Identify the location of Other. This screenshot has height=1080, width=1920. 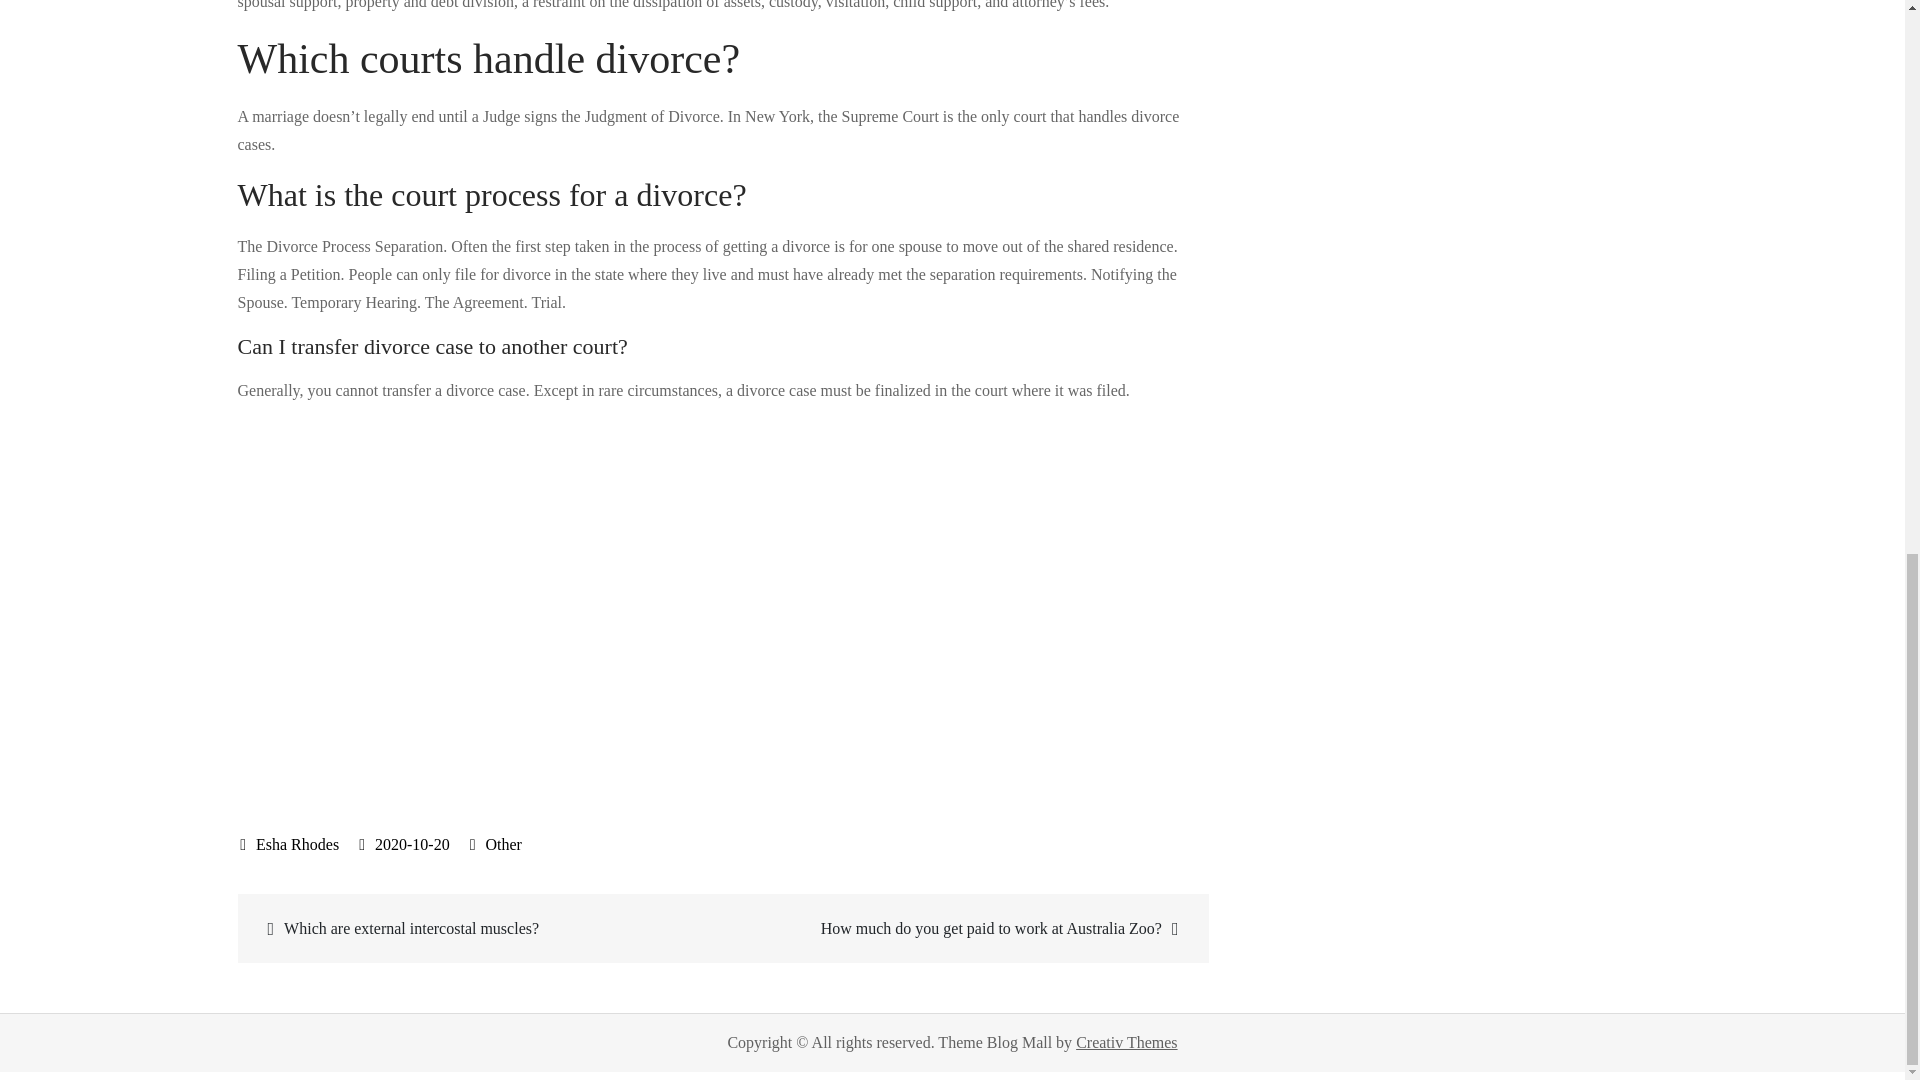
(502, 844).